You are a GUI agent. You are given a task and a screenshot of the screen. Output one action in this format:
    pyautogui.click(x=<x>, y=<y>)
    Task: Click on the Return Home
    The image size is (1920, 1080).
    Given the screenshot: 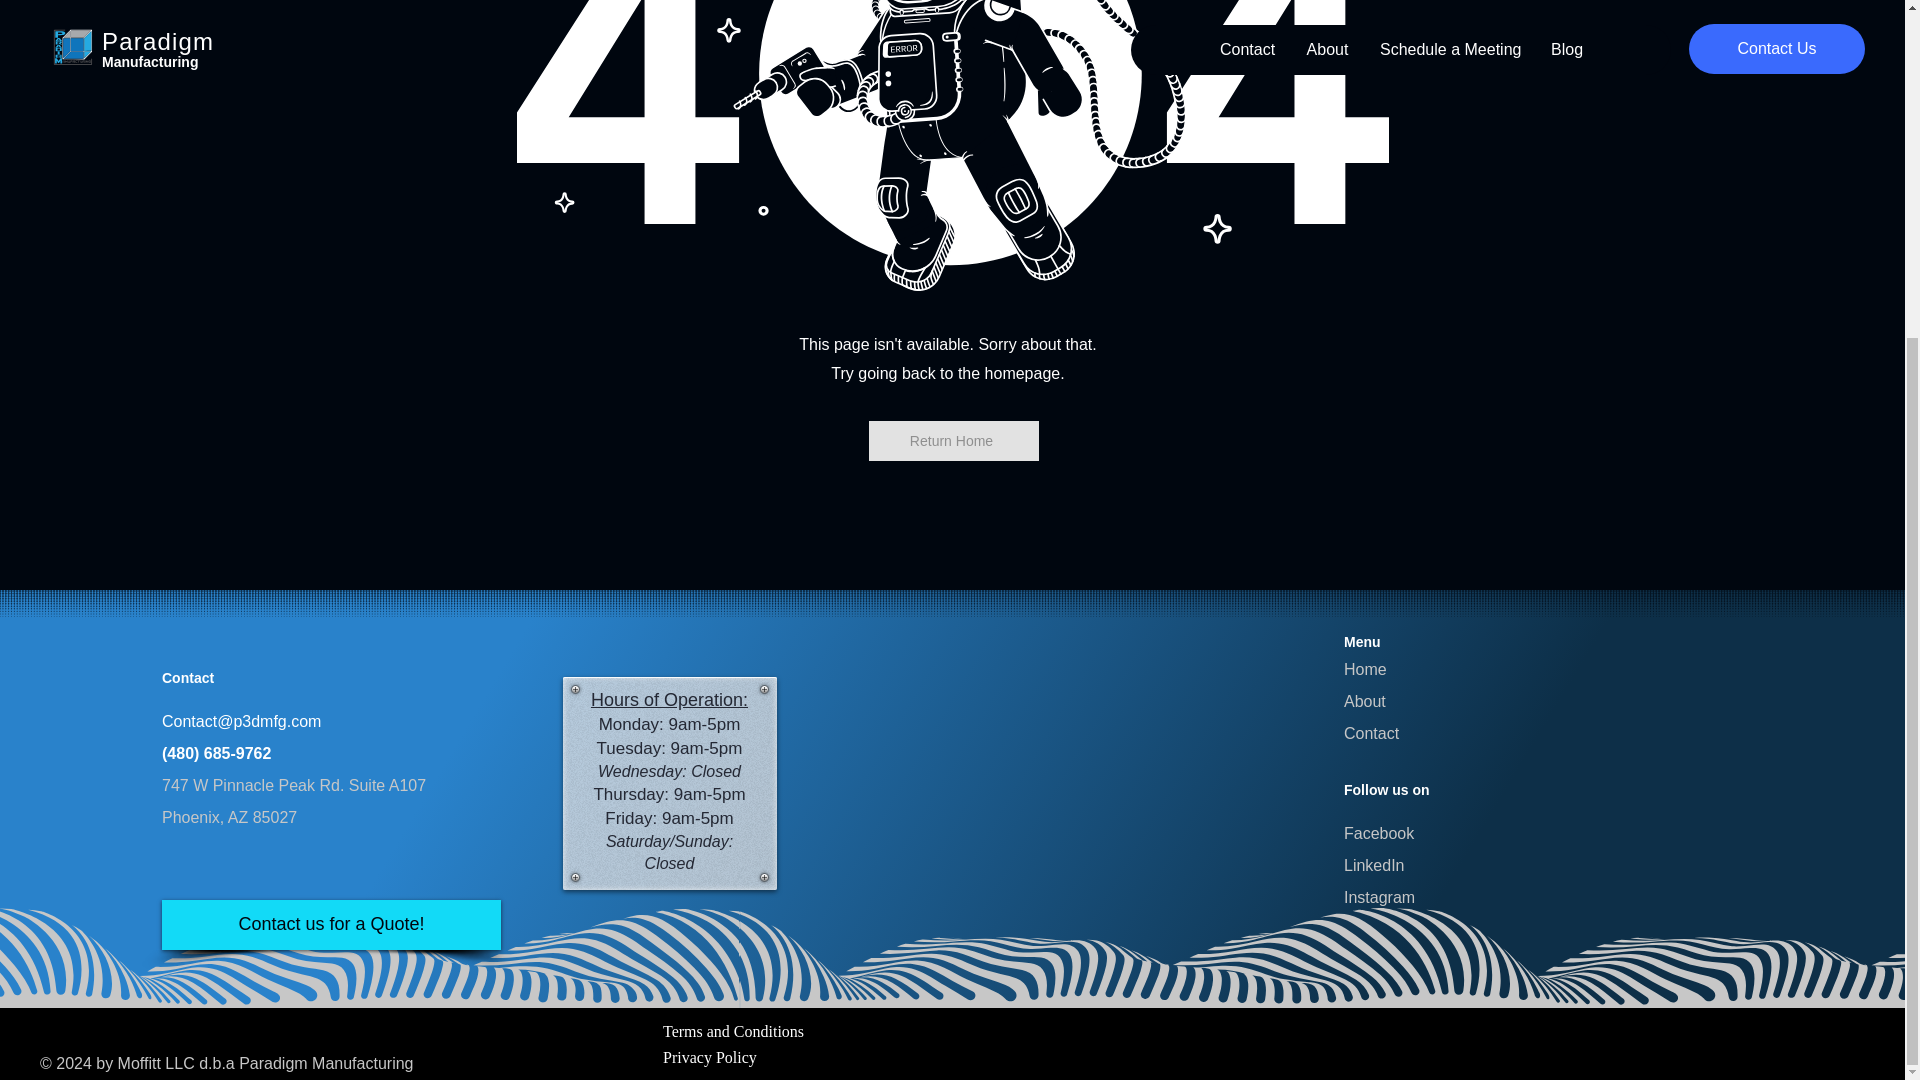 What is the action you would take?
    pyautogui.click(x=952, y=441)
    